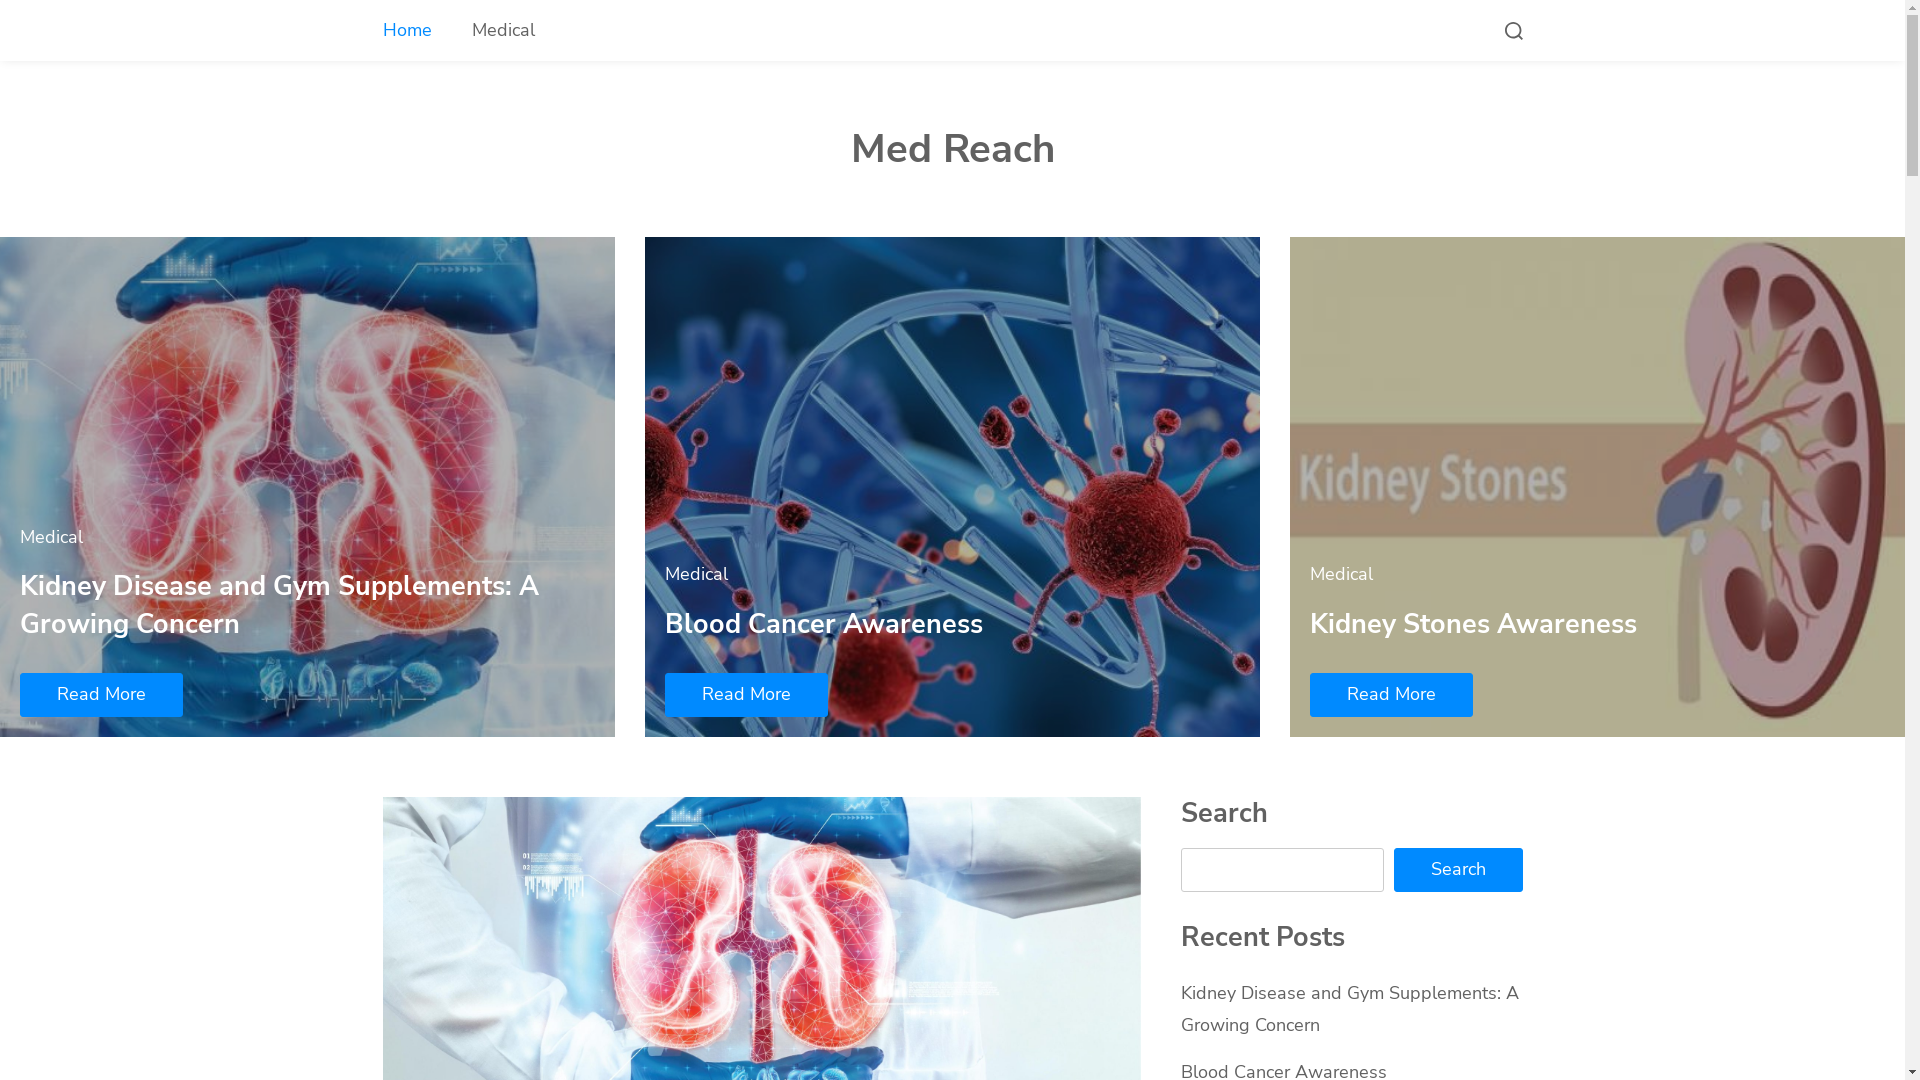  What do you see at coordinates (824, 624) in the screenshot?
I see `Blood Cancer Awareness` at bounding box center [824, 624].